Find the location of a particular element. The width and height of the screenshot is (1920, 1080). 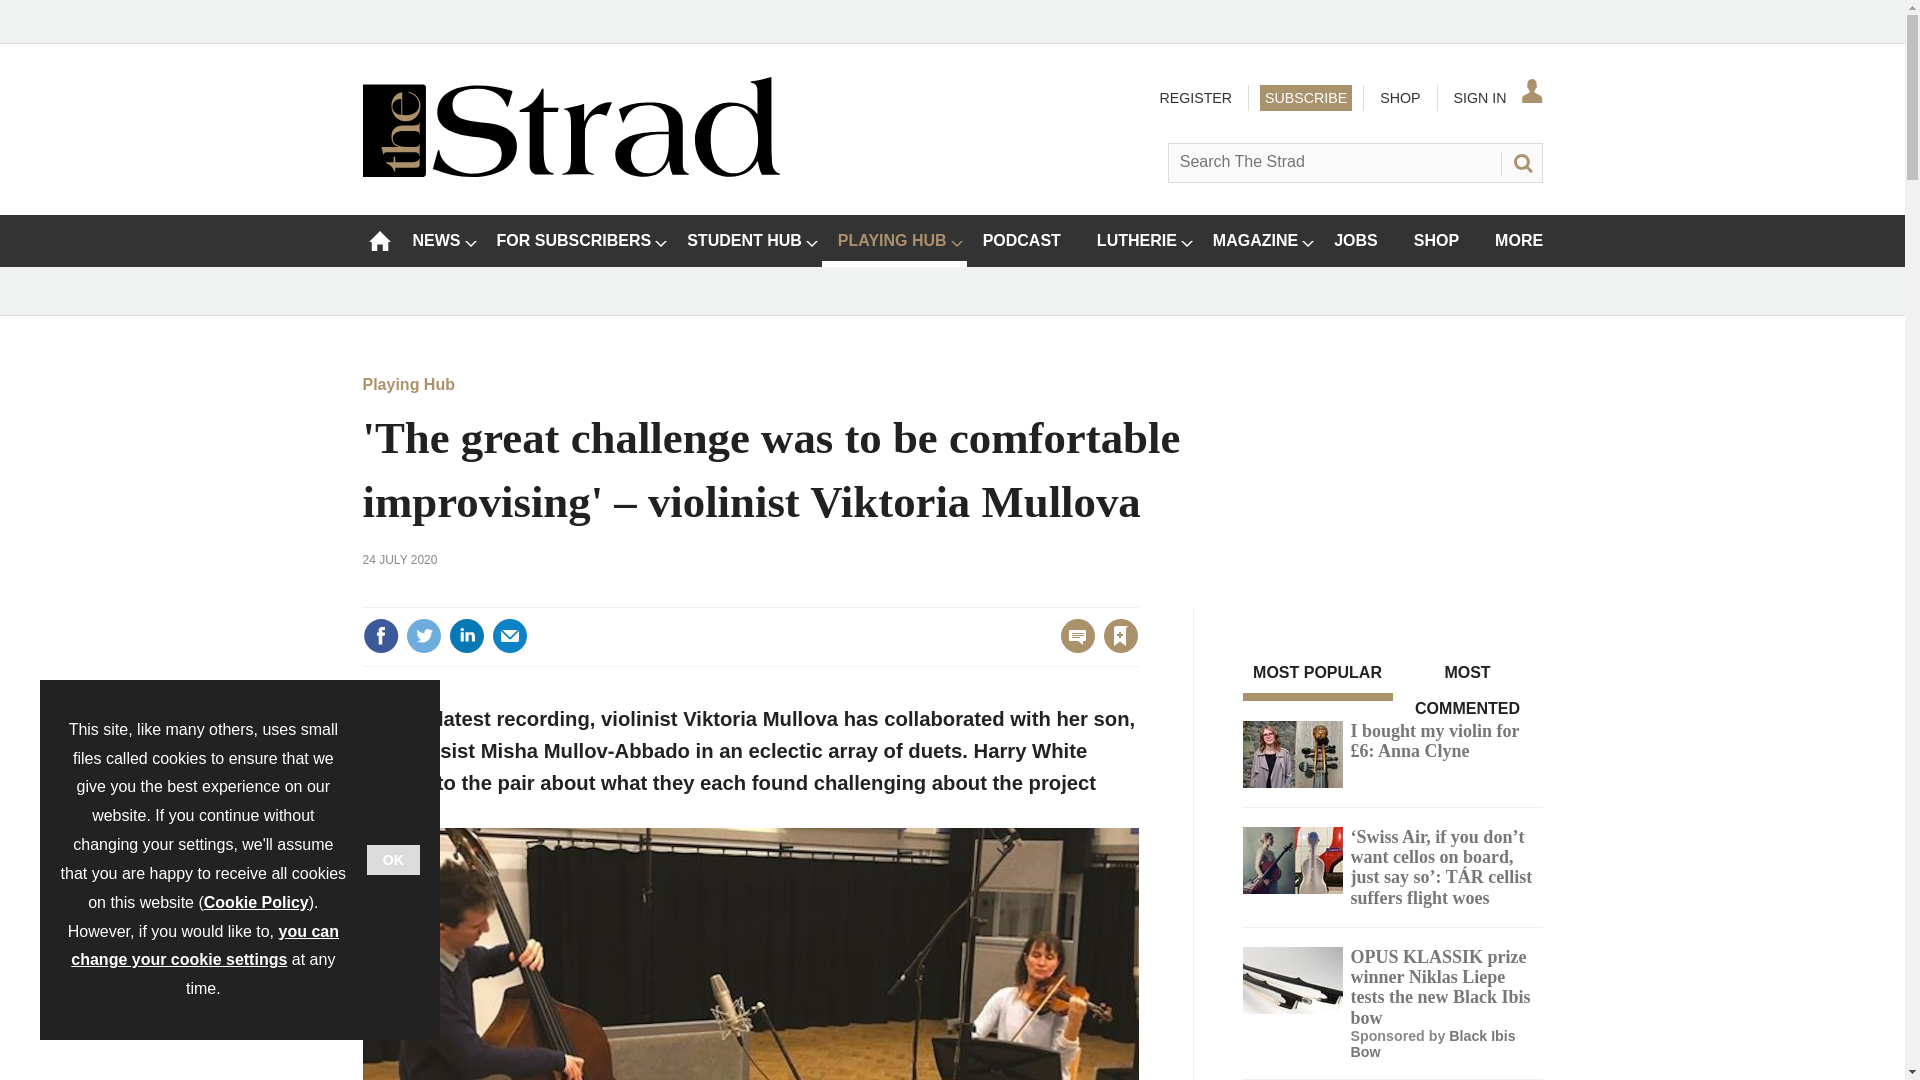

OK is located at coordinates (393, 859).